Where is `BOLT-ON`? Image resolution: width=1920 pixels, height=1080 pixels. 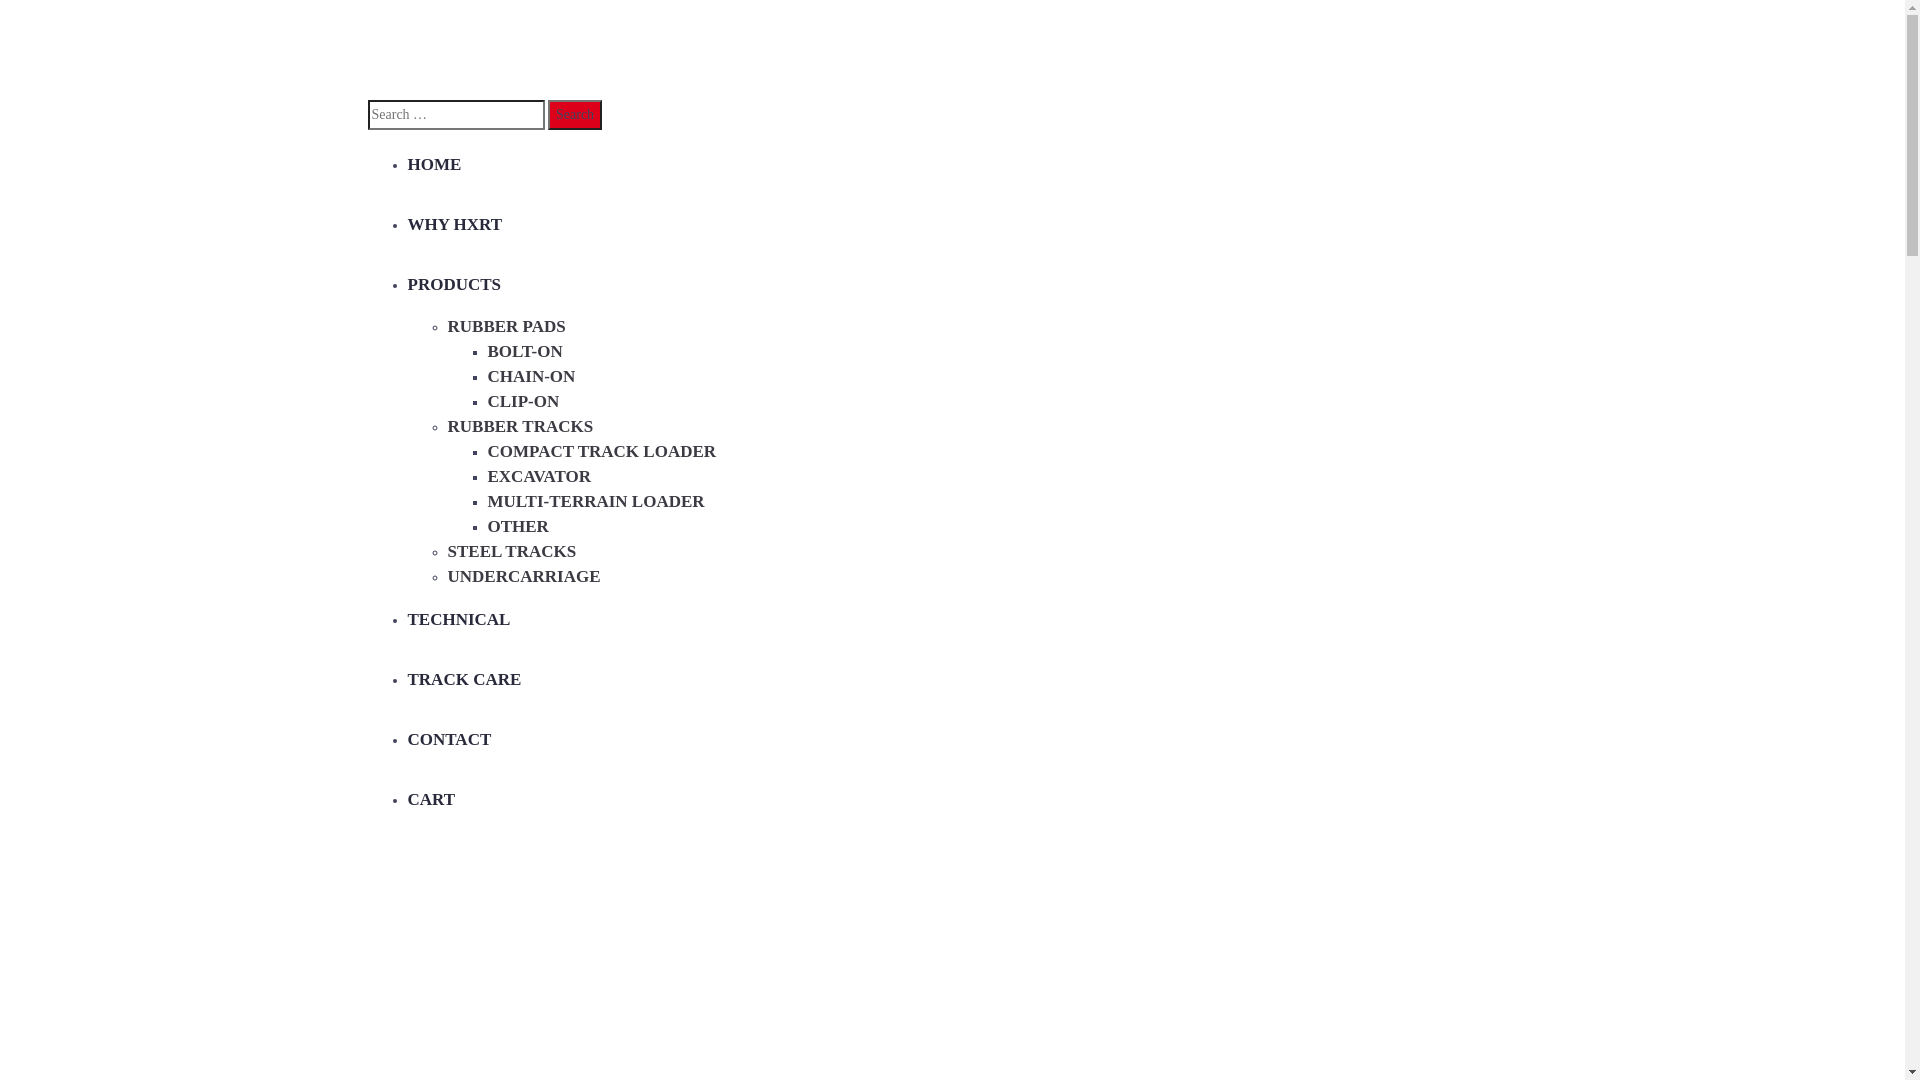
BOLT-ON is located at coordinates (526, 352).